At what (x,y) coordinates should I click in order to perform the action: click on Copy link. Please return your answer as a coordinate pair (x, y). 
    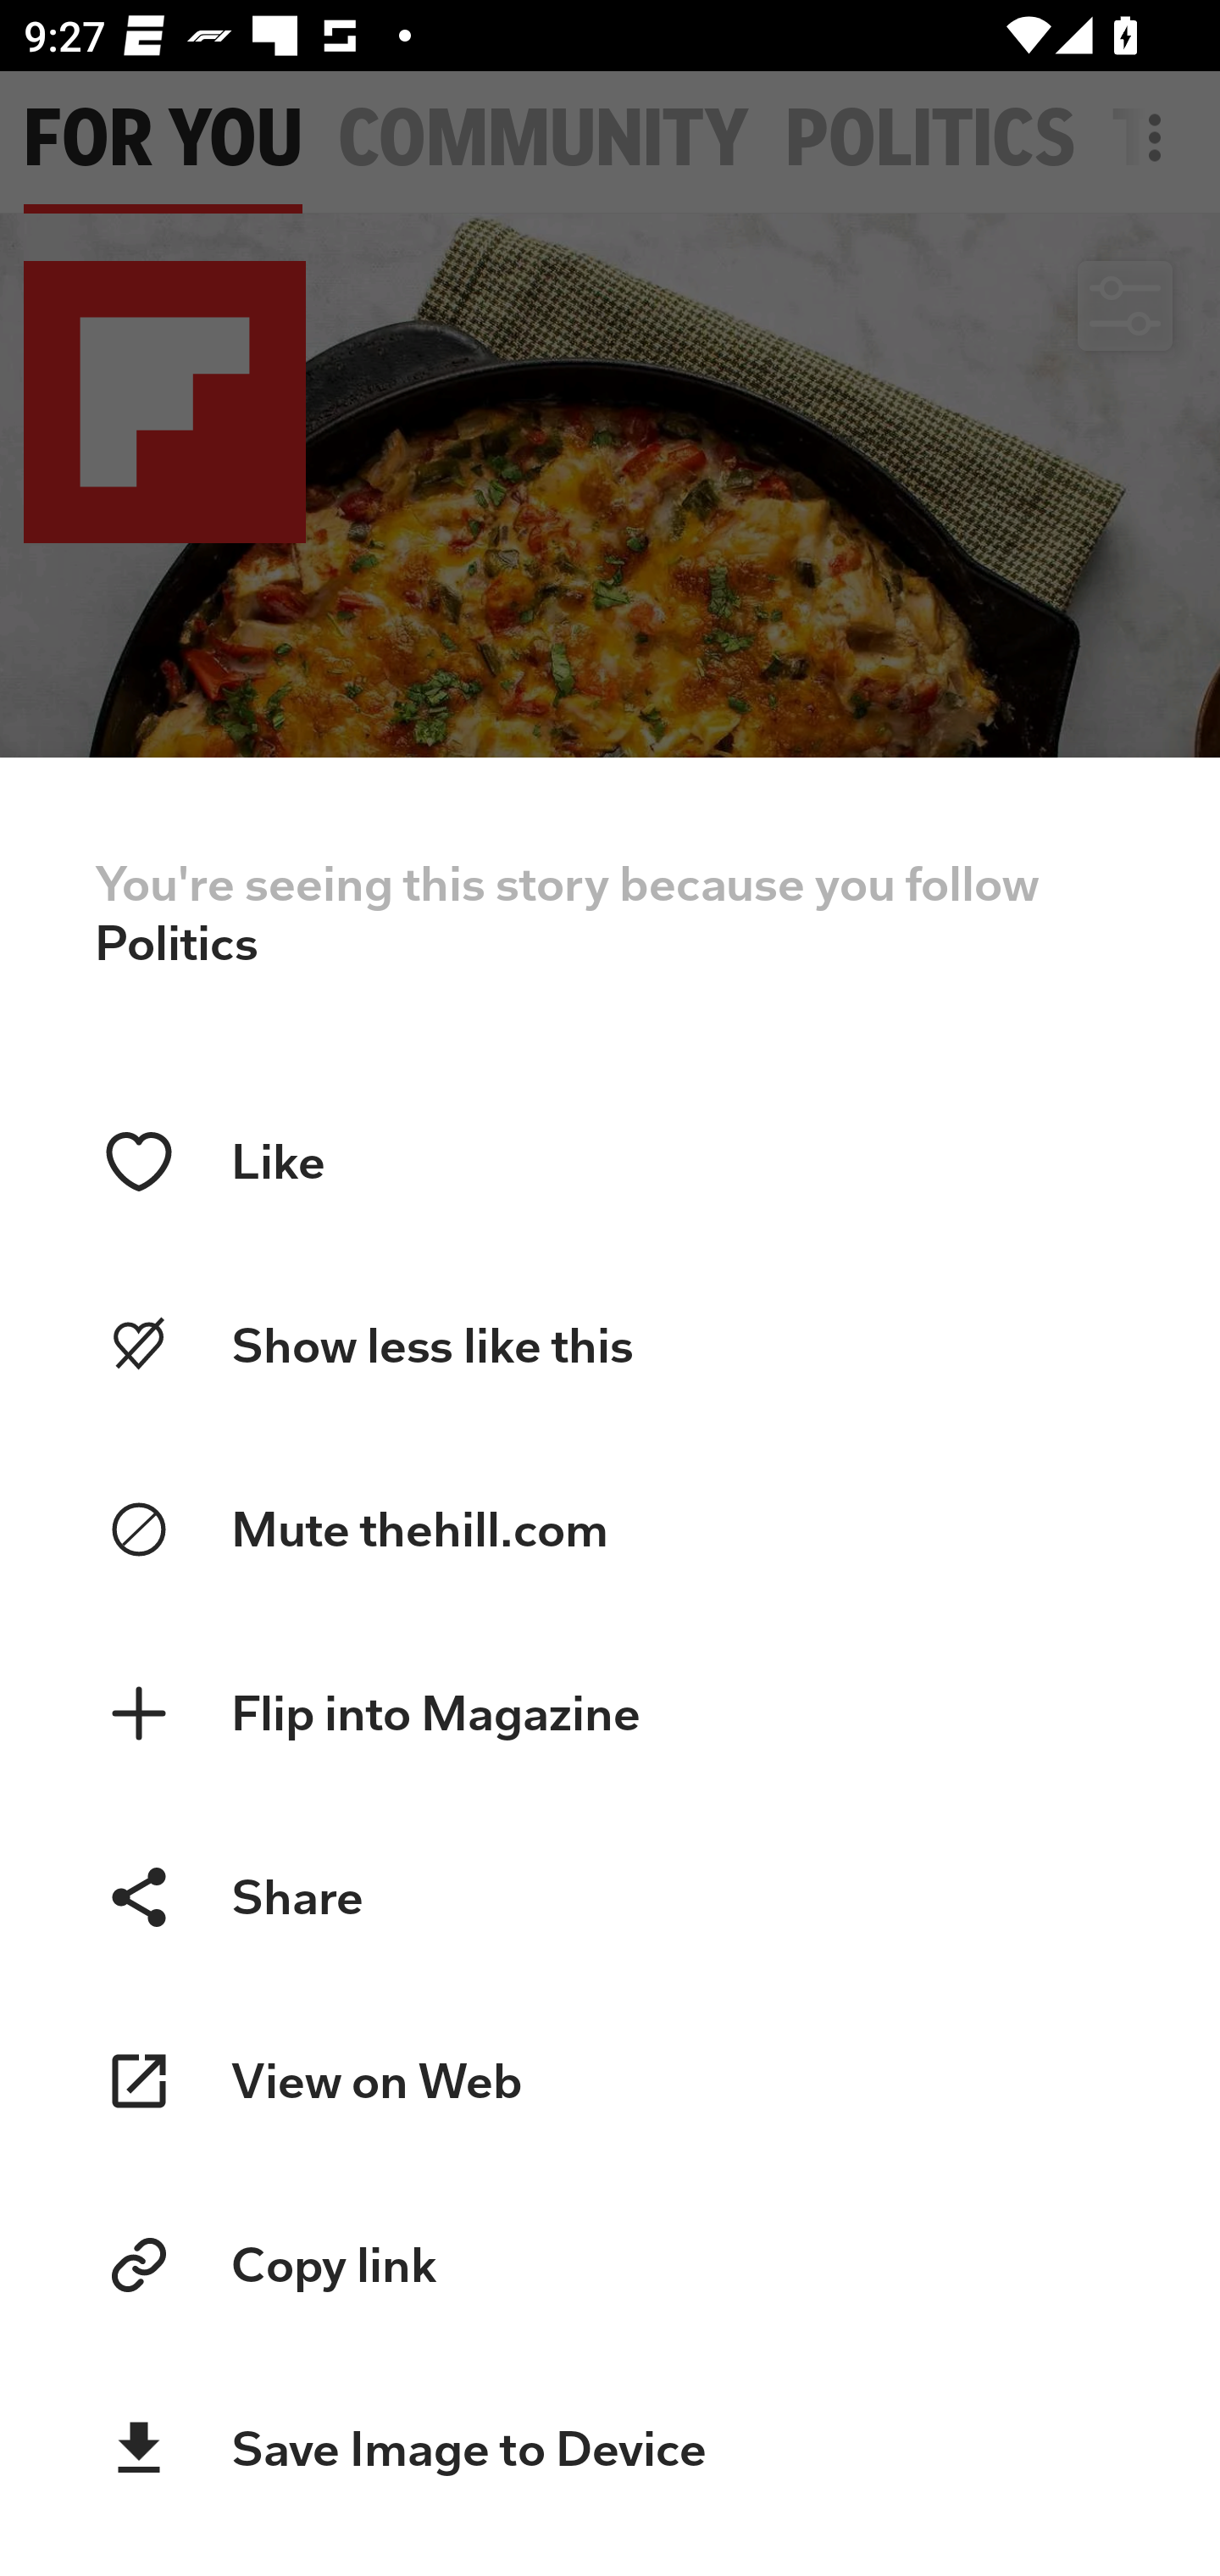
    Looking at the image, I should click on (610, 2265).